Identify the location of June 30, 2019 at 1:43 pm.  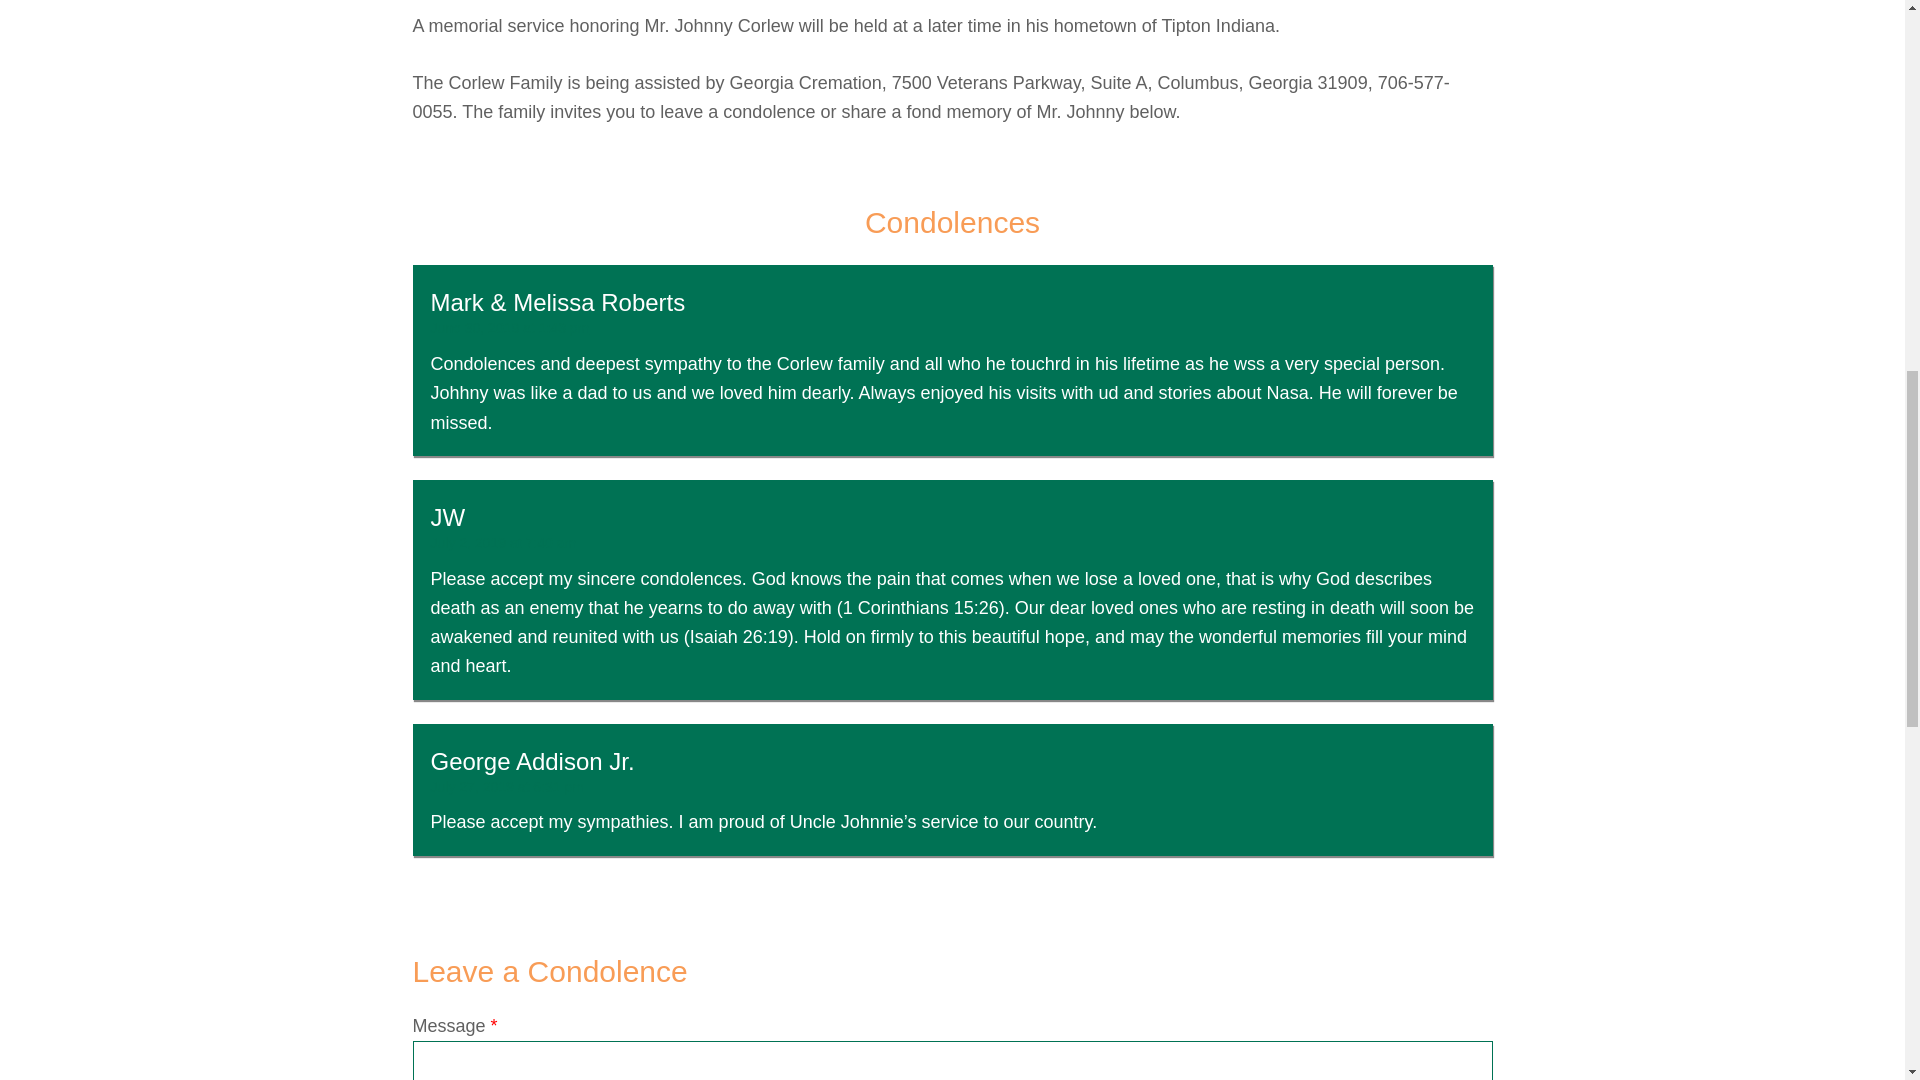
(510, 327).